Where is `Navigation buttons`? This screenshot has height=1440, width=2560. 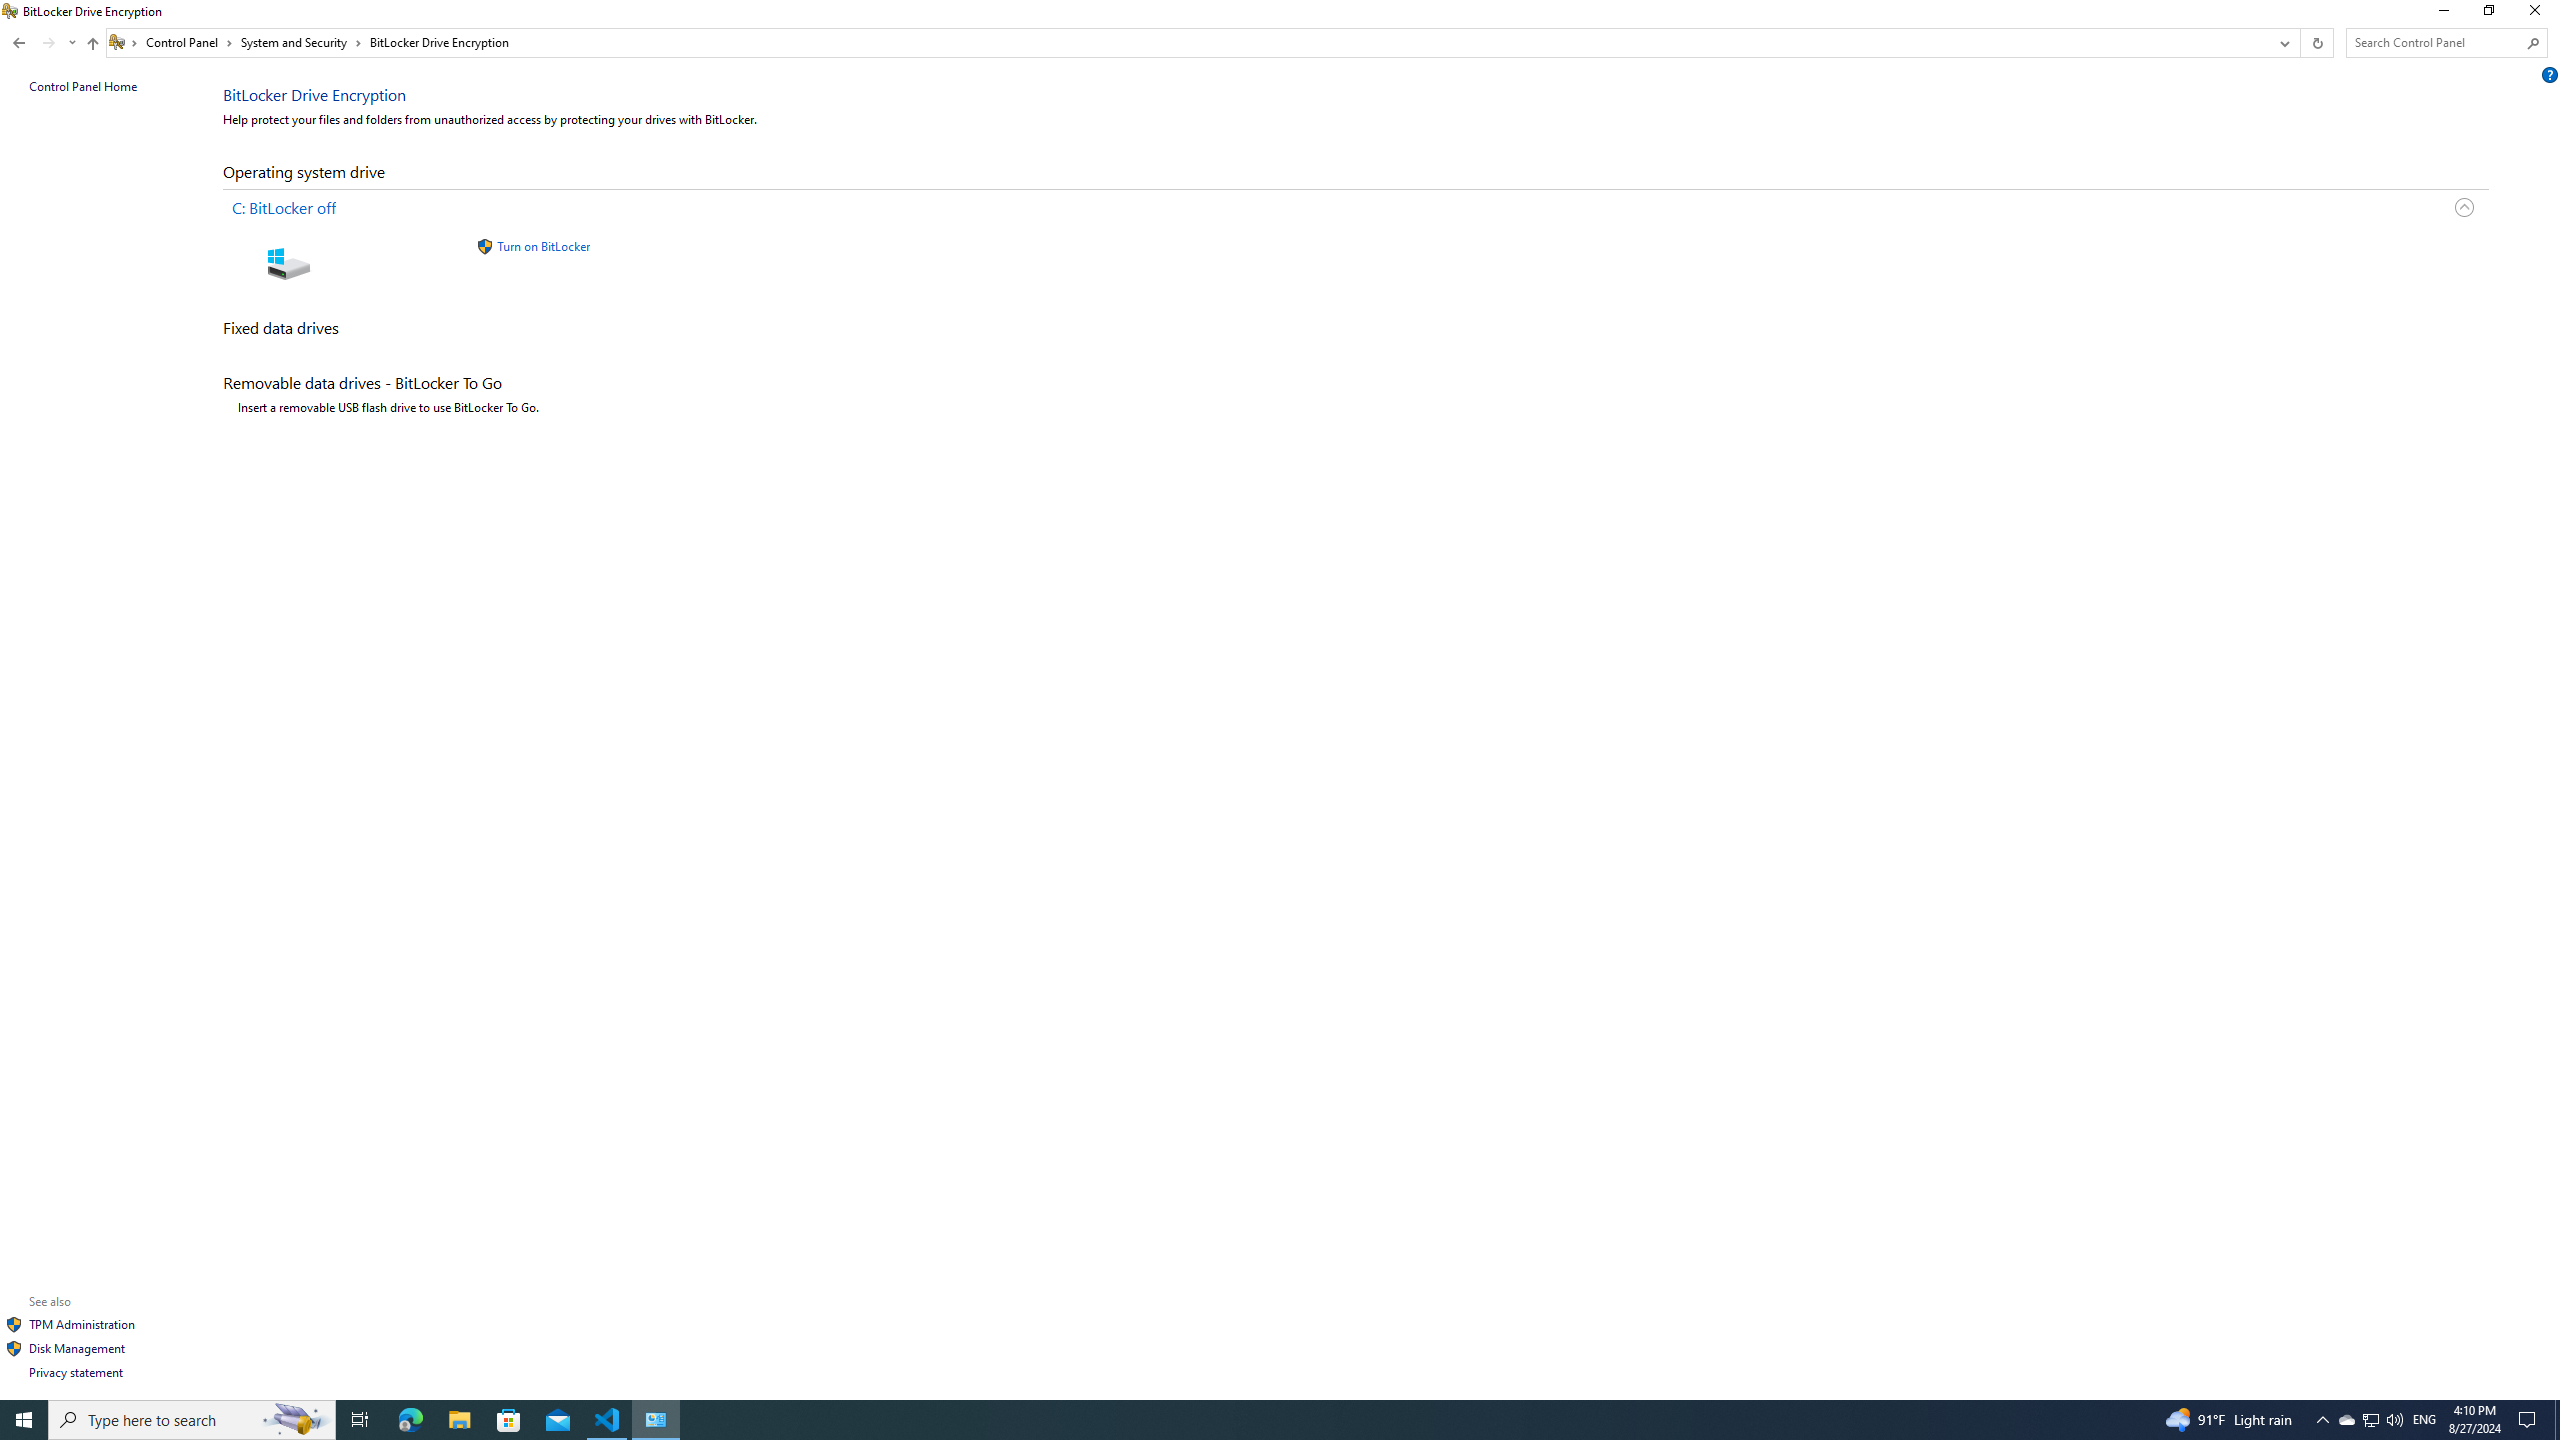 Navigation buttons is located at coordinates (43, 42).